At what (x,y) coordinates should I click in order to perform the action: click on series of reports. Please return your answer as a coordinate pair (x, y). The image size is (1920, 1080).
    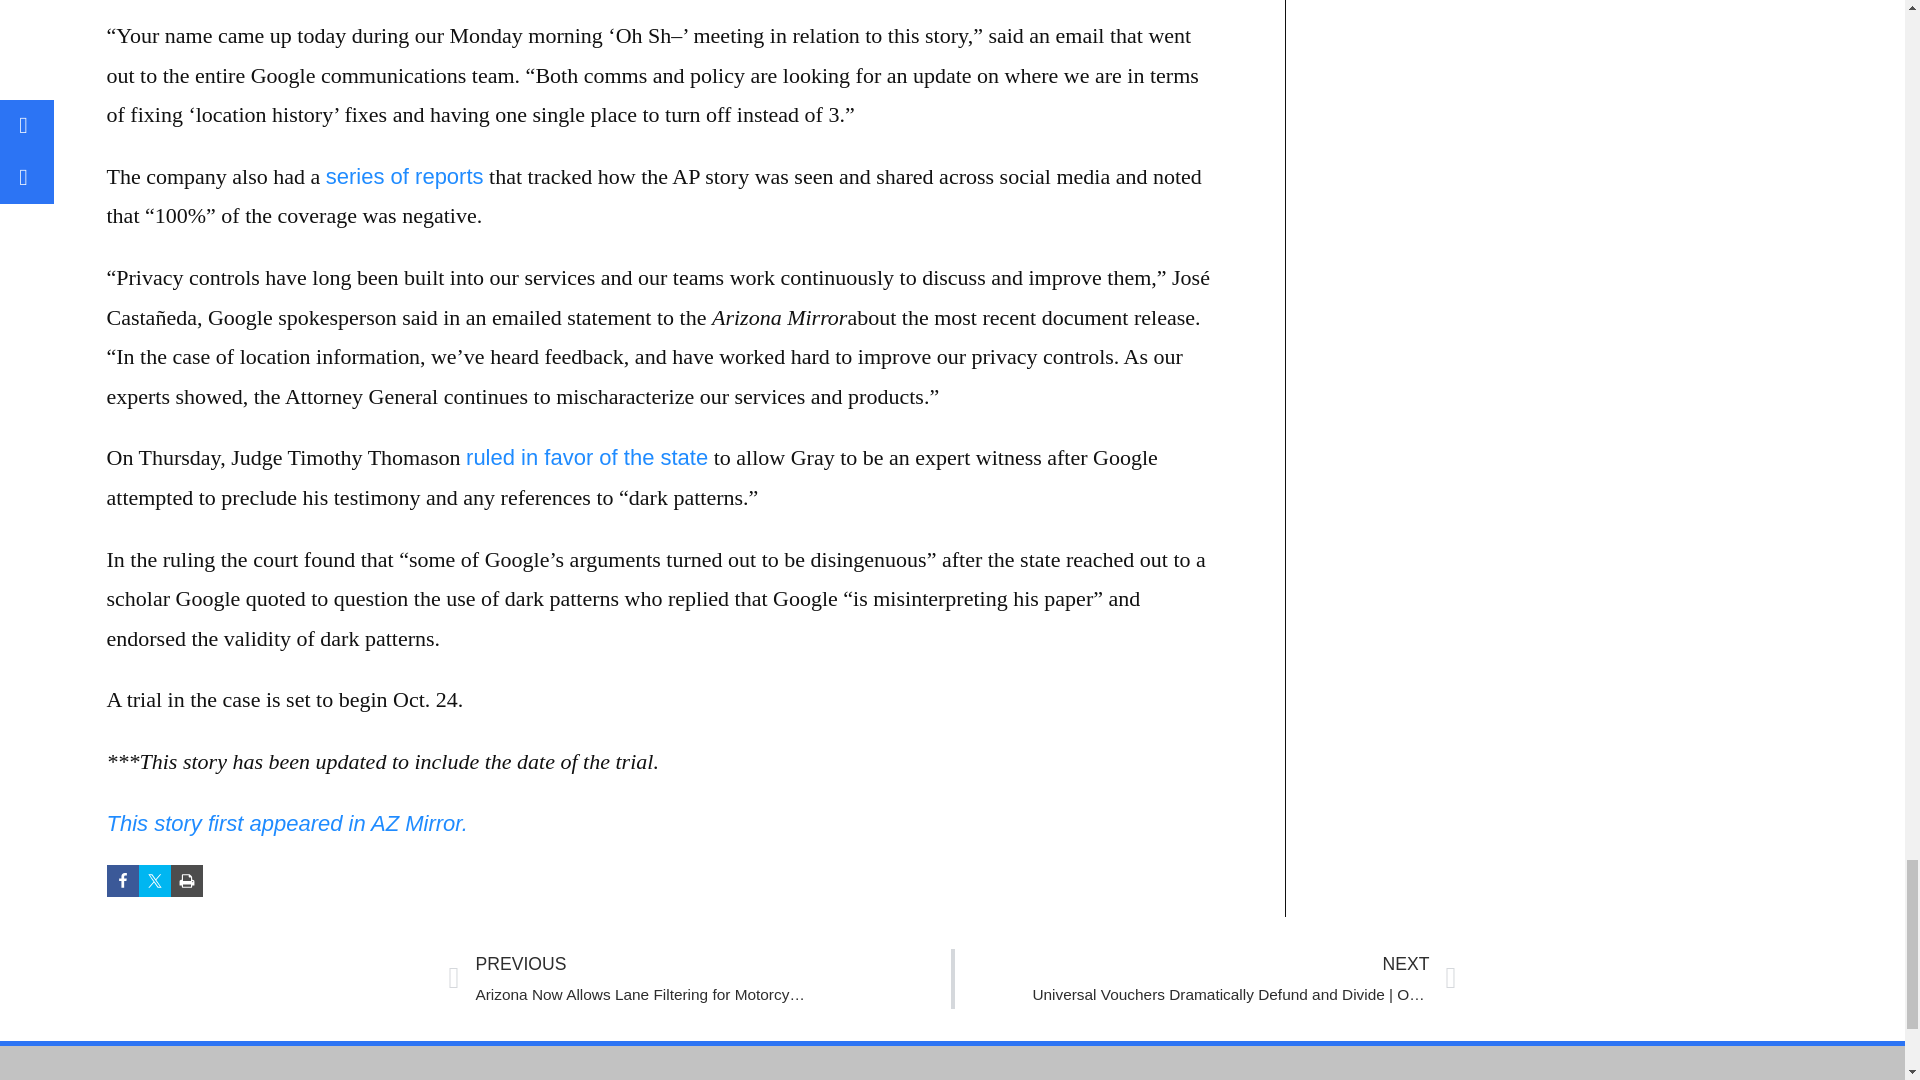
    Looking at the image, I should click on (404, 176).